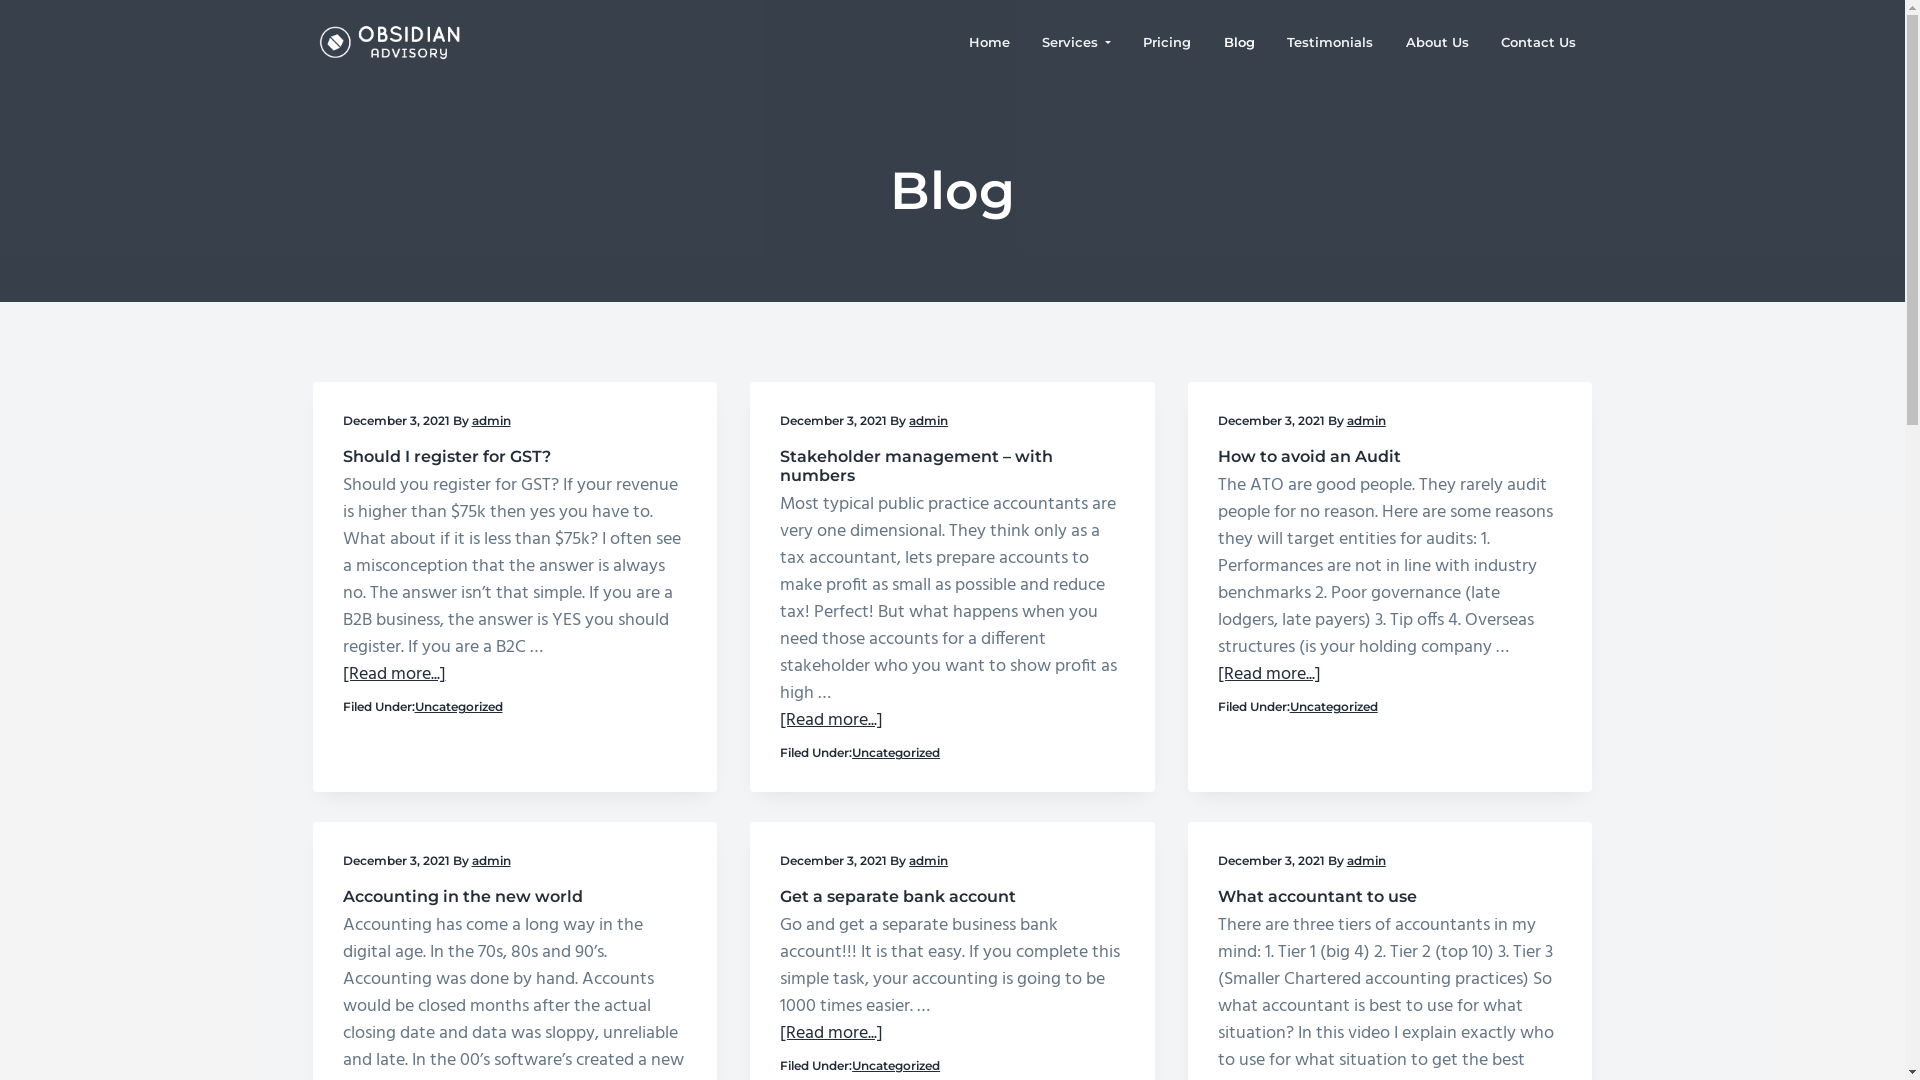  What do you see at coordinates (446, 456) in the screenshot?
I see `Should I register for GST?` at bounding box center [446, 456].